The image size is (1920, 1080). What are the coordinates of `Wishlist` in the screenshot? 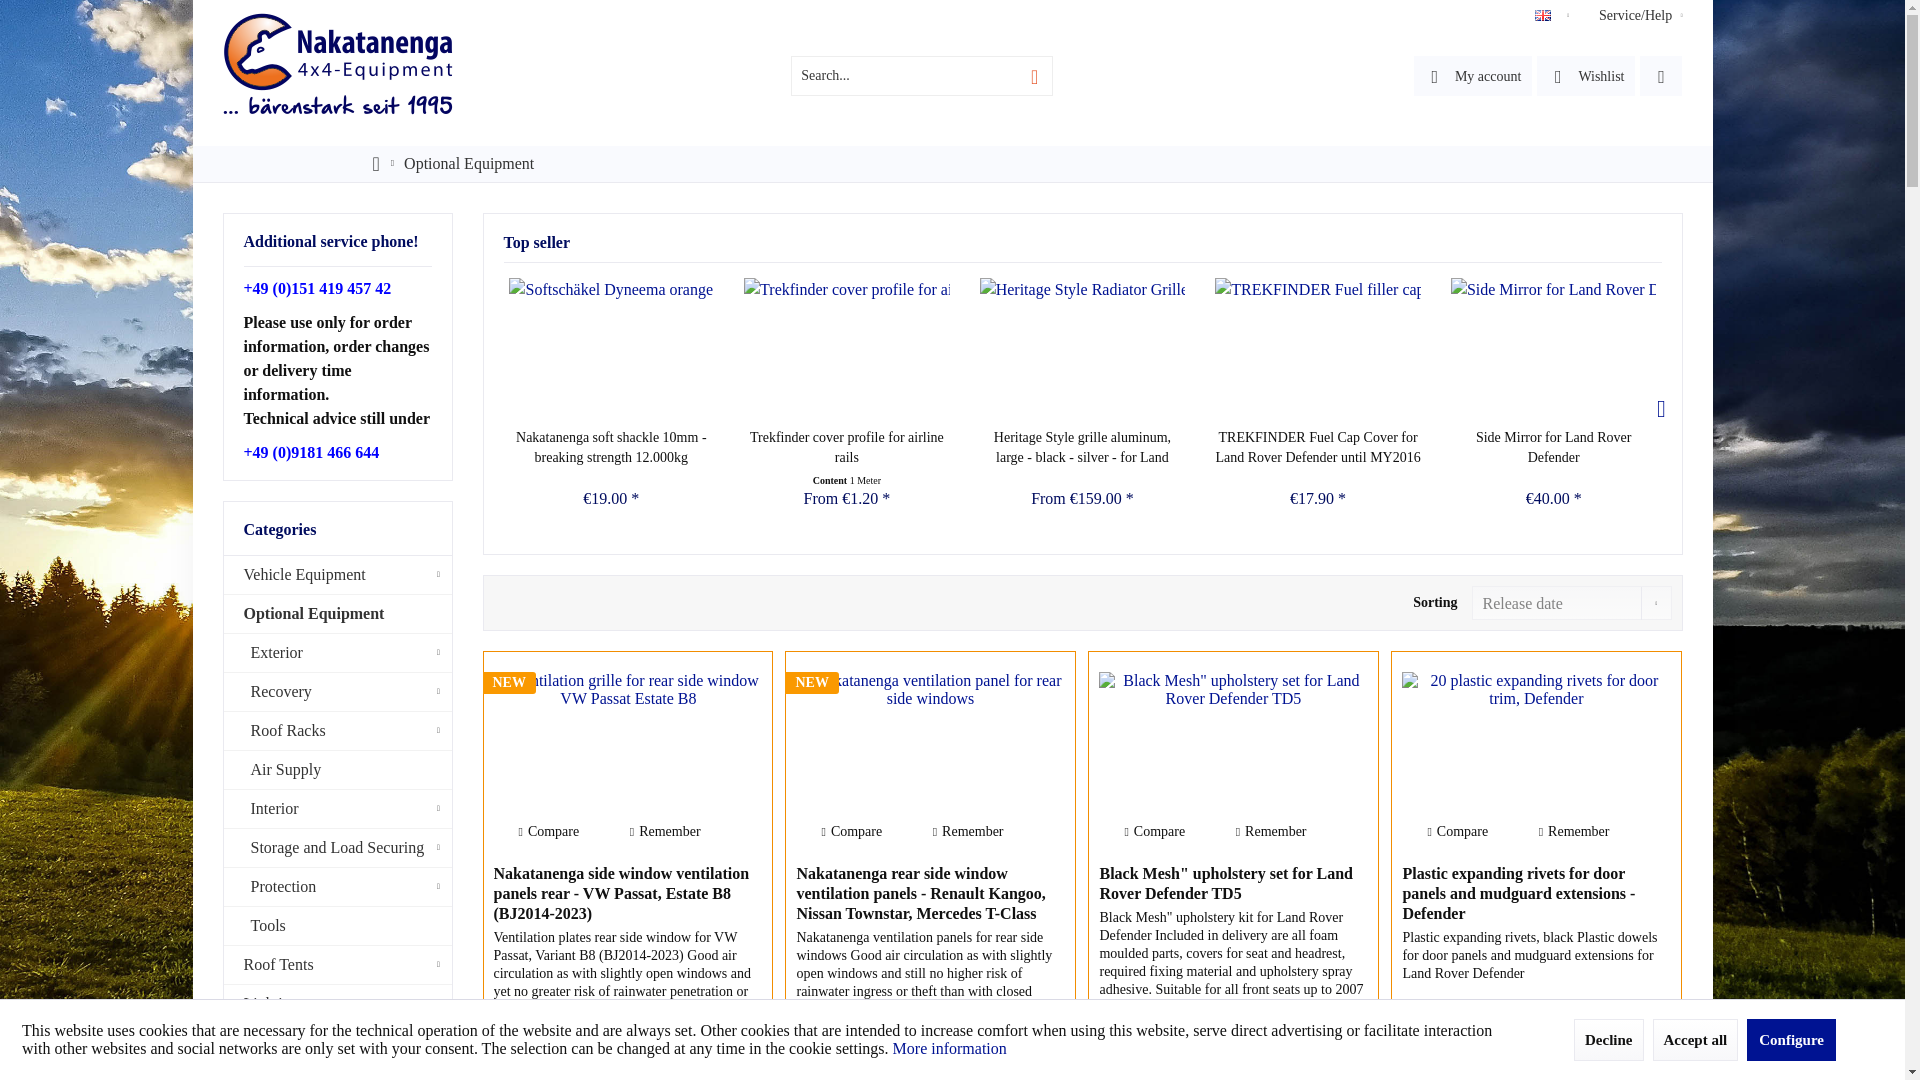 It's located at (1586, 76).